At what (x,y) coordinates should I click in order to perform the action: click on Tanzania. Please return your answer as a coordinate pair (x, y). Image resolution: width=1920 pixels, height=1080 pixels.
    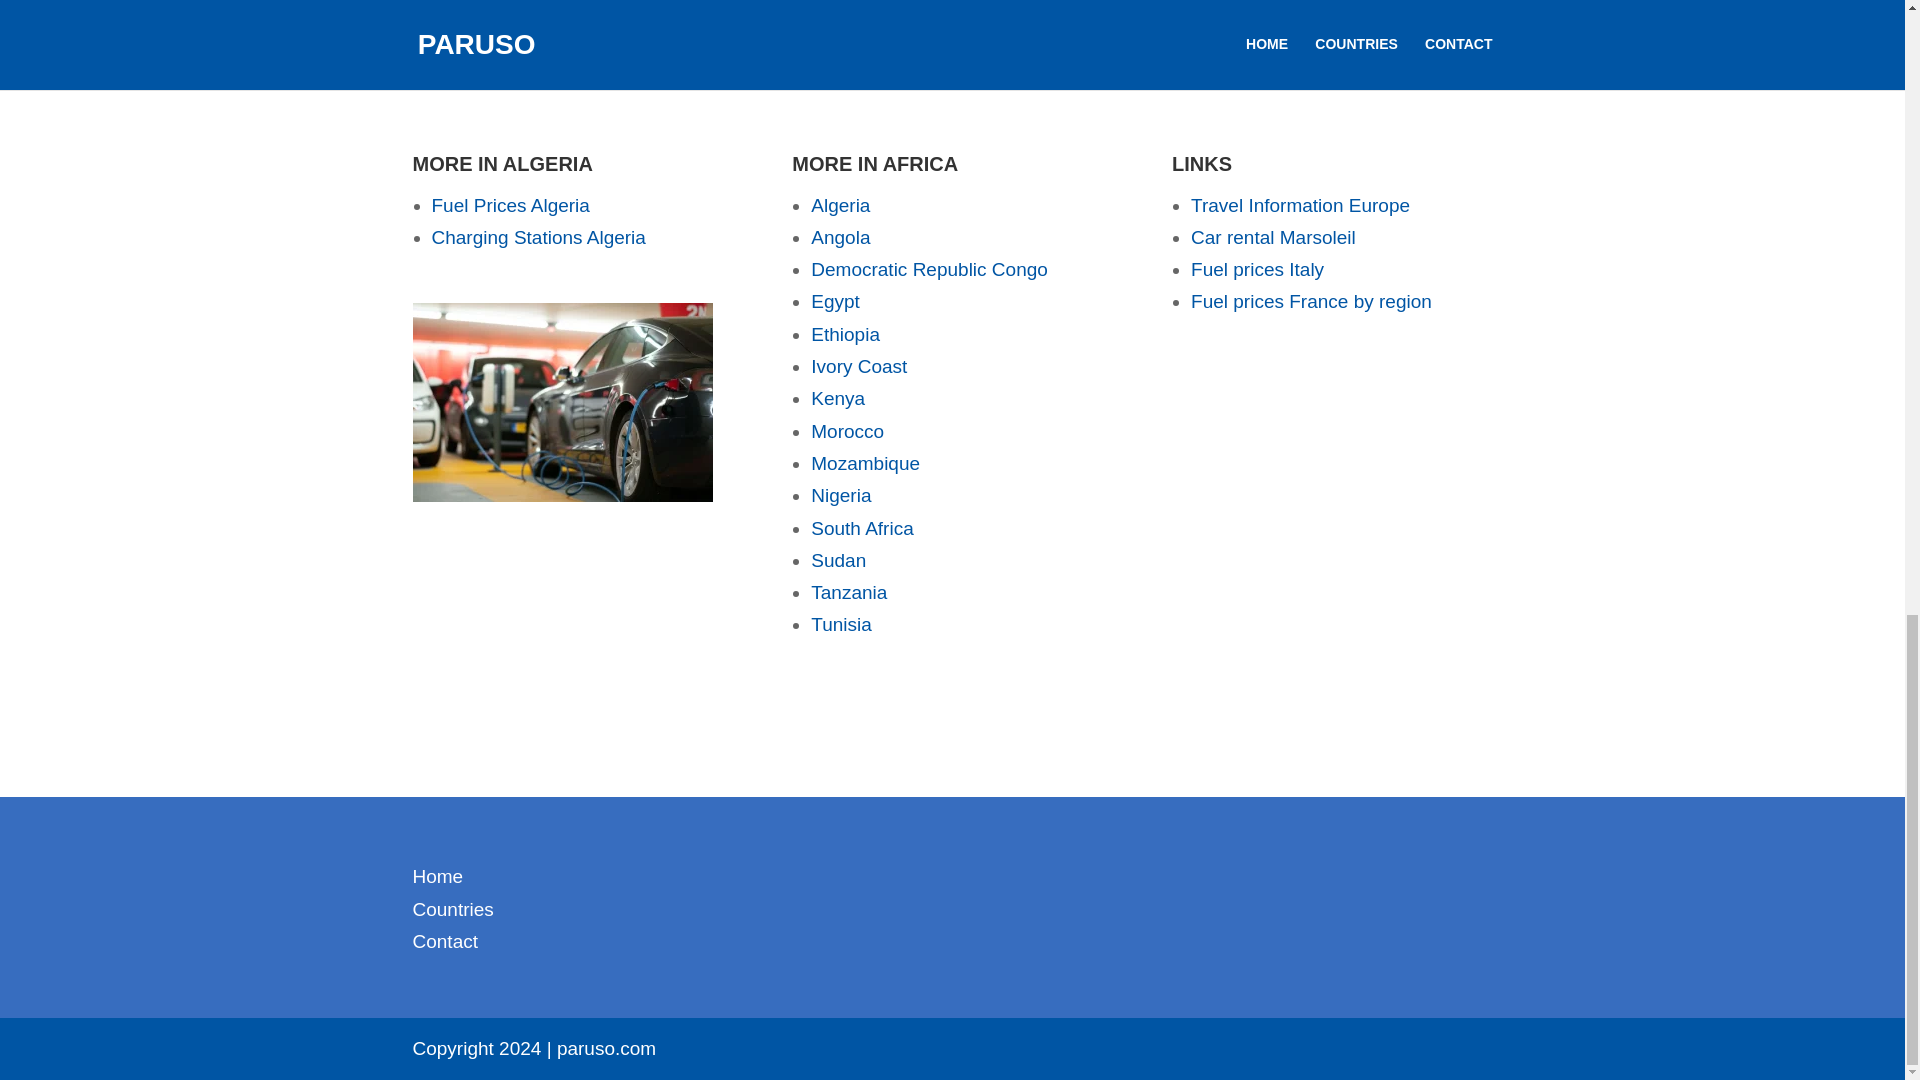
    Looking at the image, I should click on (848, 592).